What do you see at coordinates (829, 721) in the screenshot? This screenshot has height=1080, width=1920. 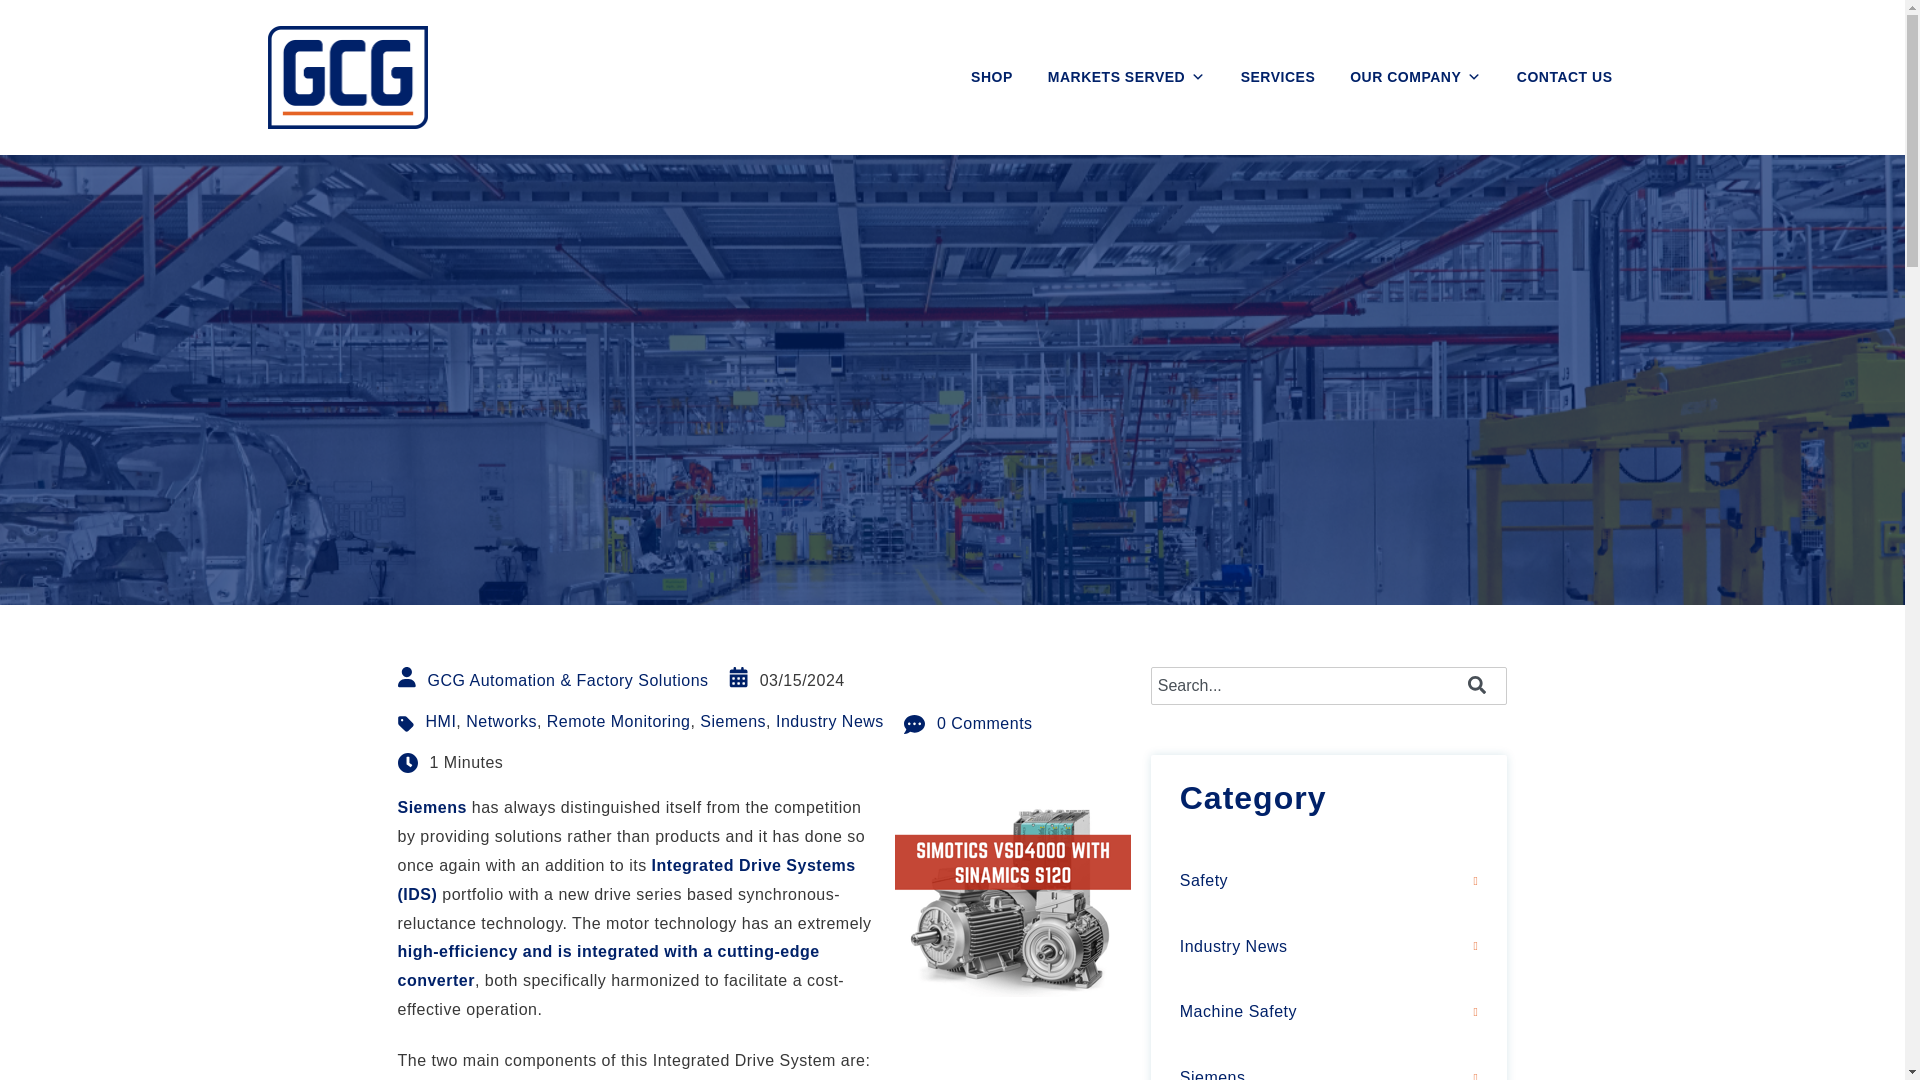 I see `Industry News` at bounding box center [829, 721].